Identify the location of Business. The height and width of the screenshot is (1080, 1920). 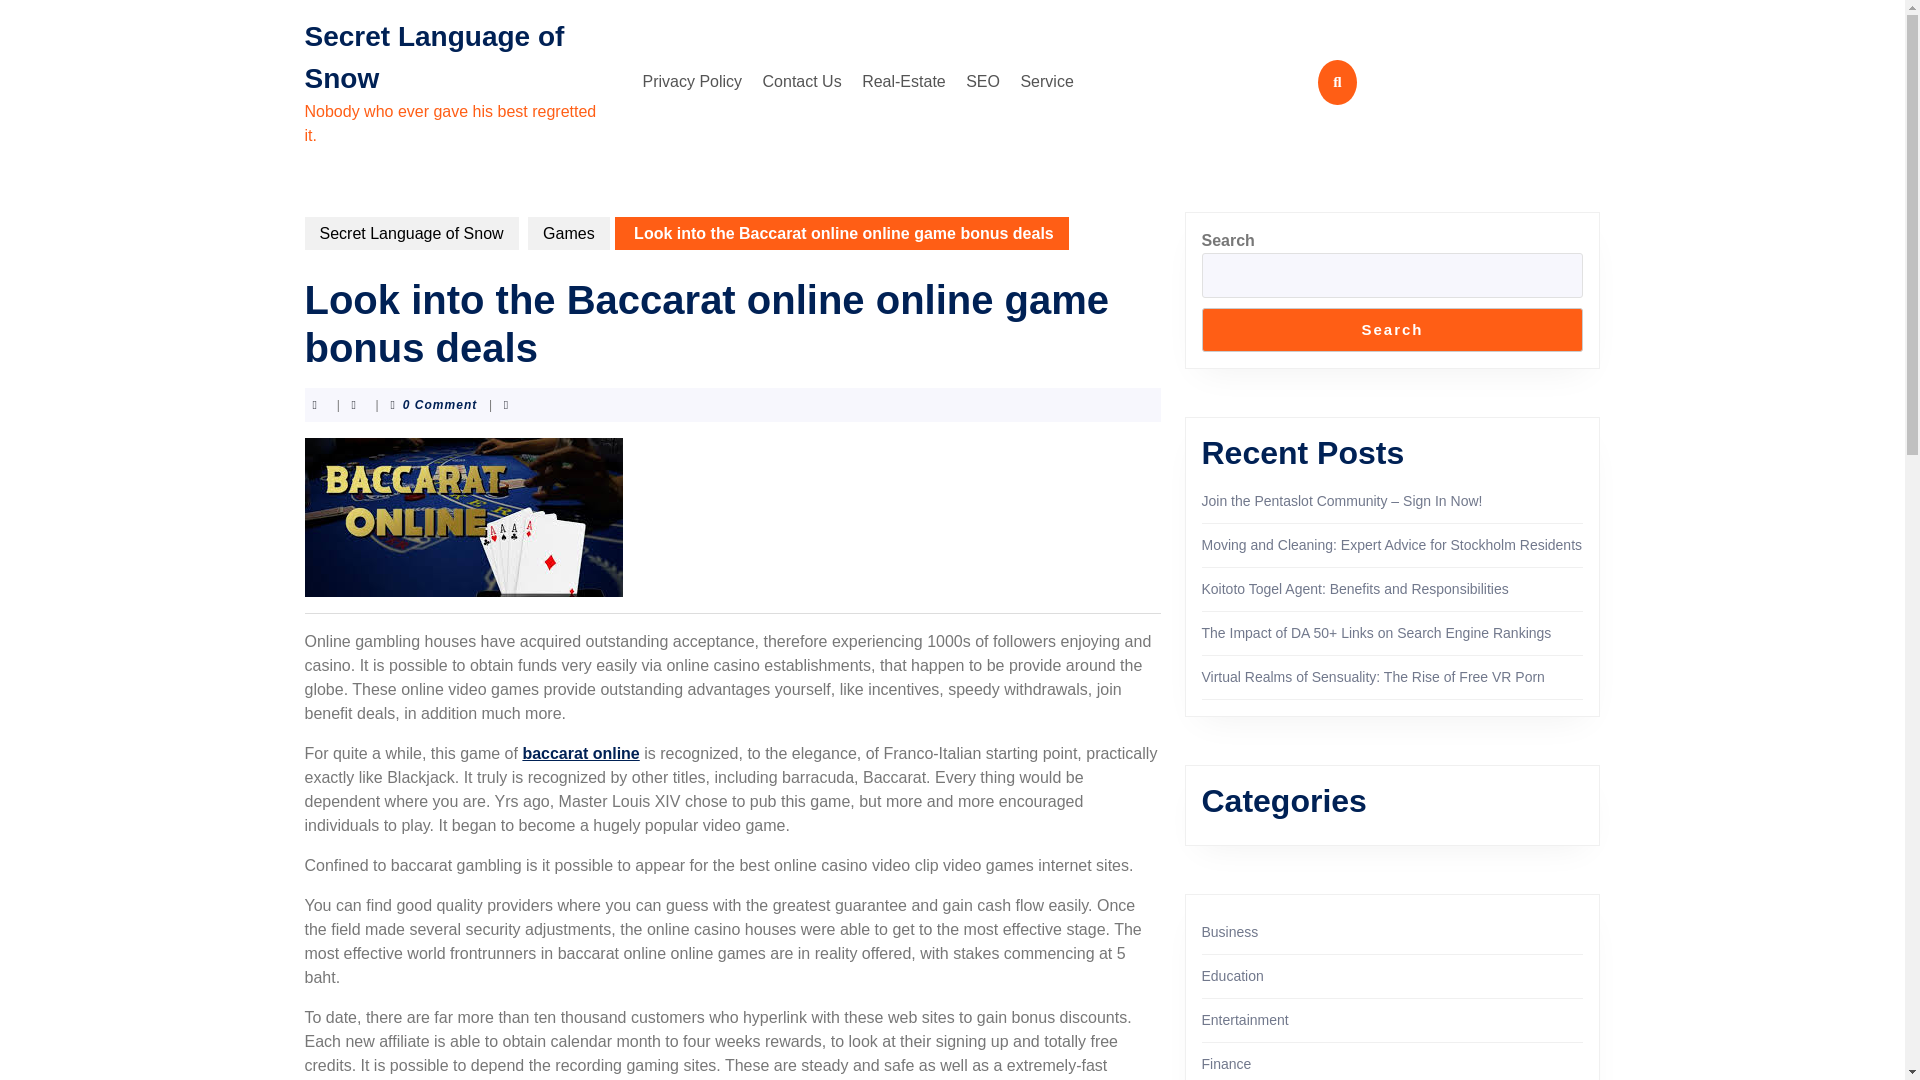
(1230, 932).